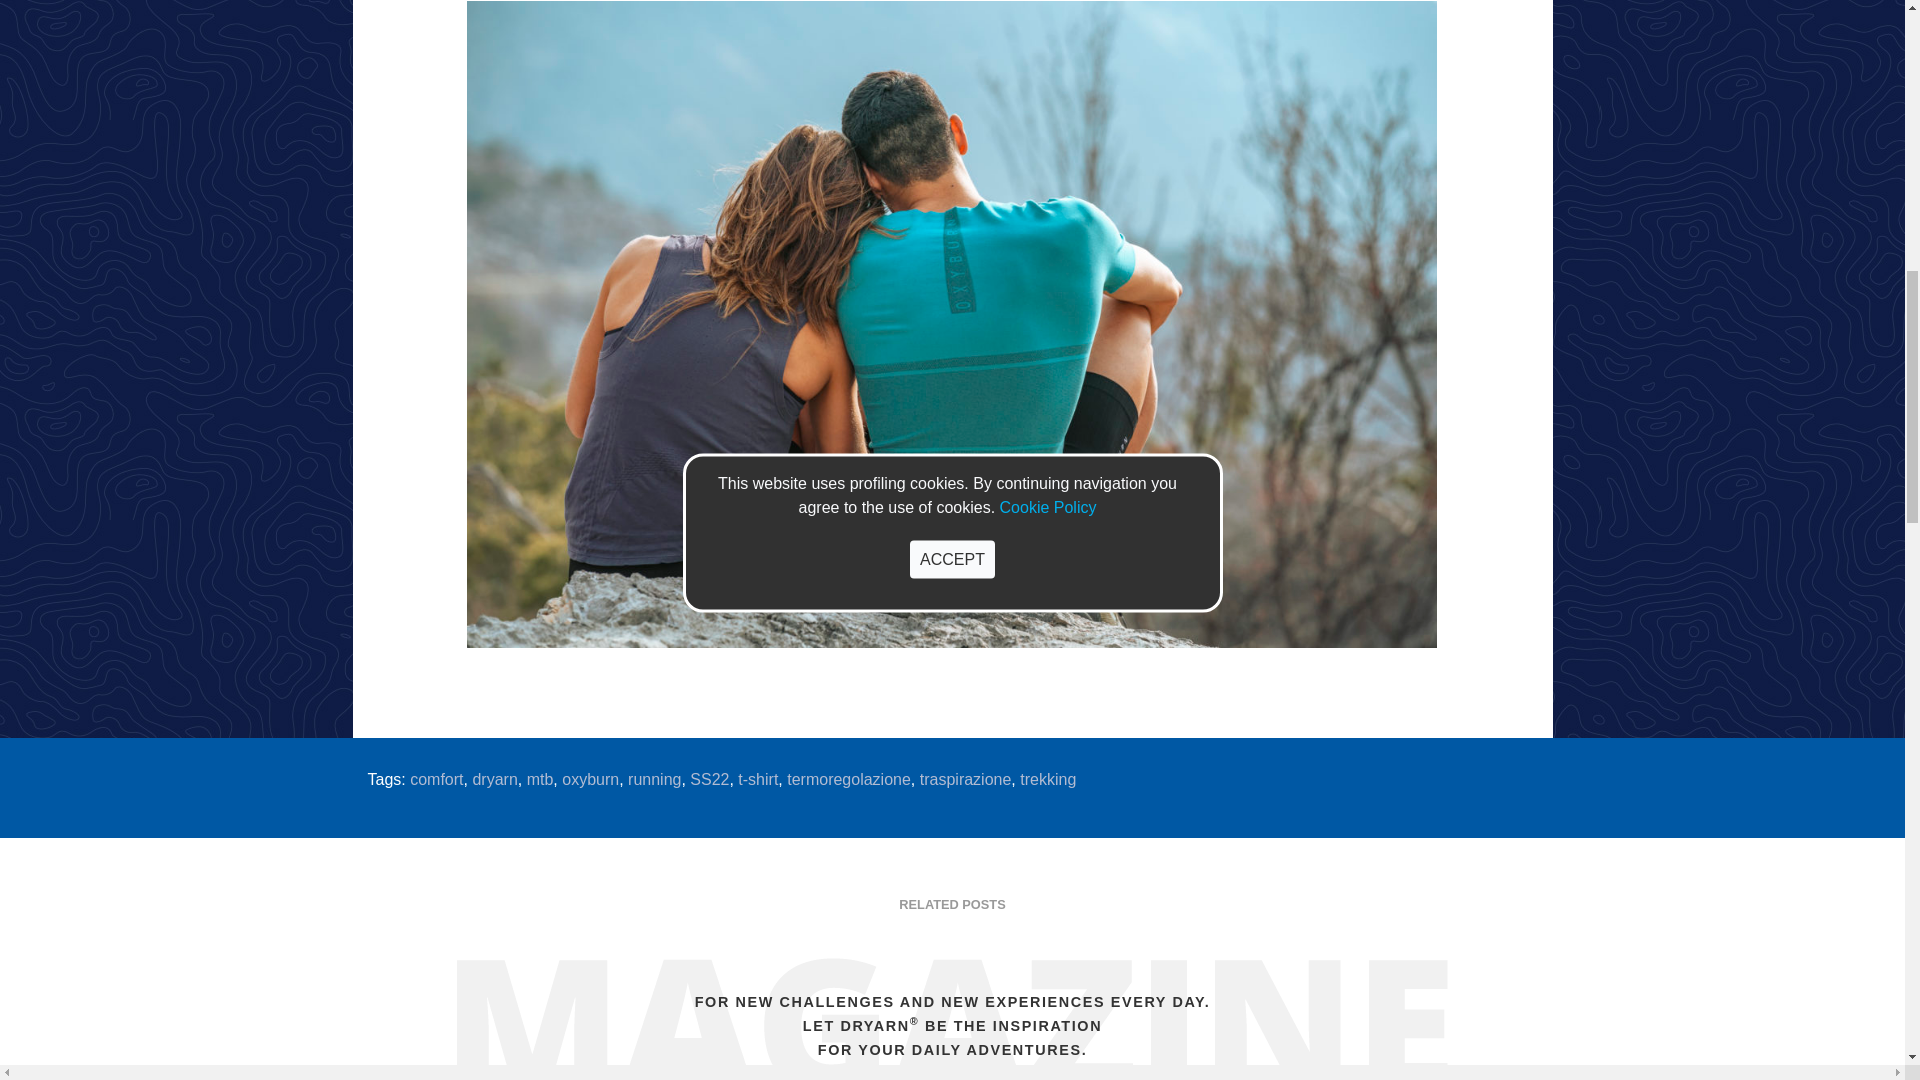 This screenshot has width=1920, height=1080. What do you see at coordinates (494, 780) in the screenshot?
I see `dryarn` at bounding box center [494, 780].